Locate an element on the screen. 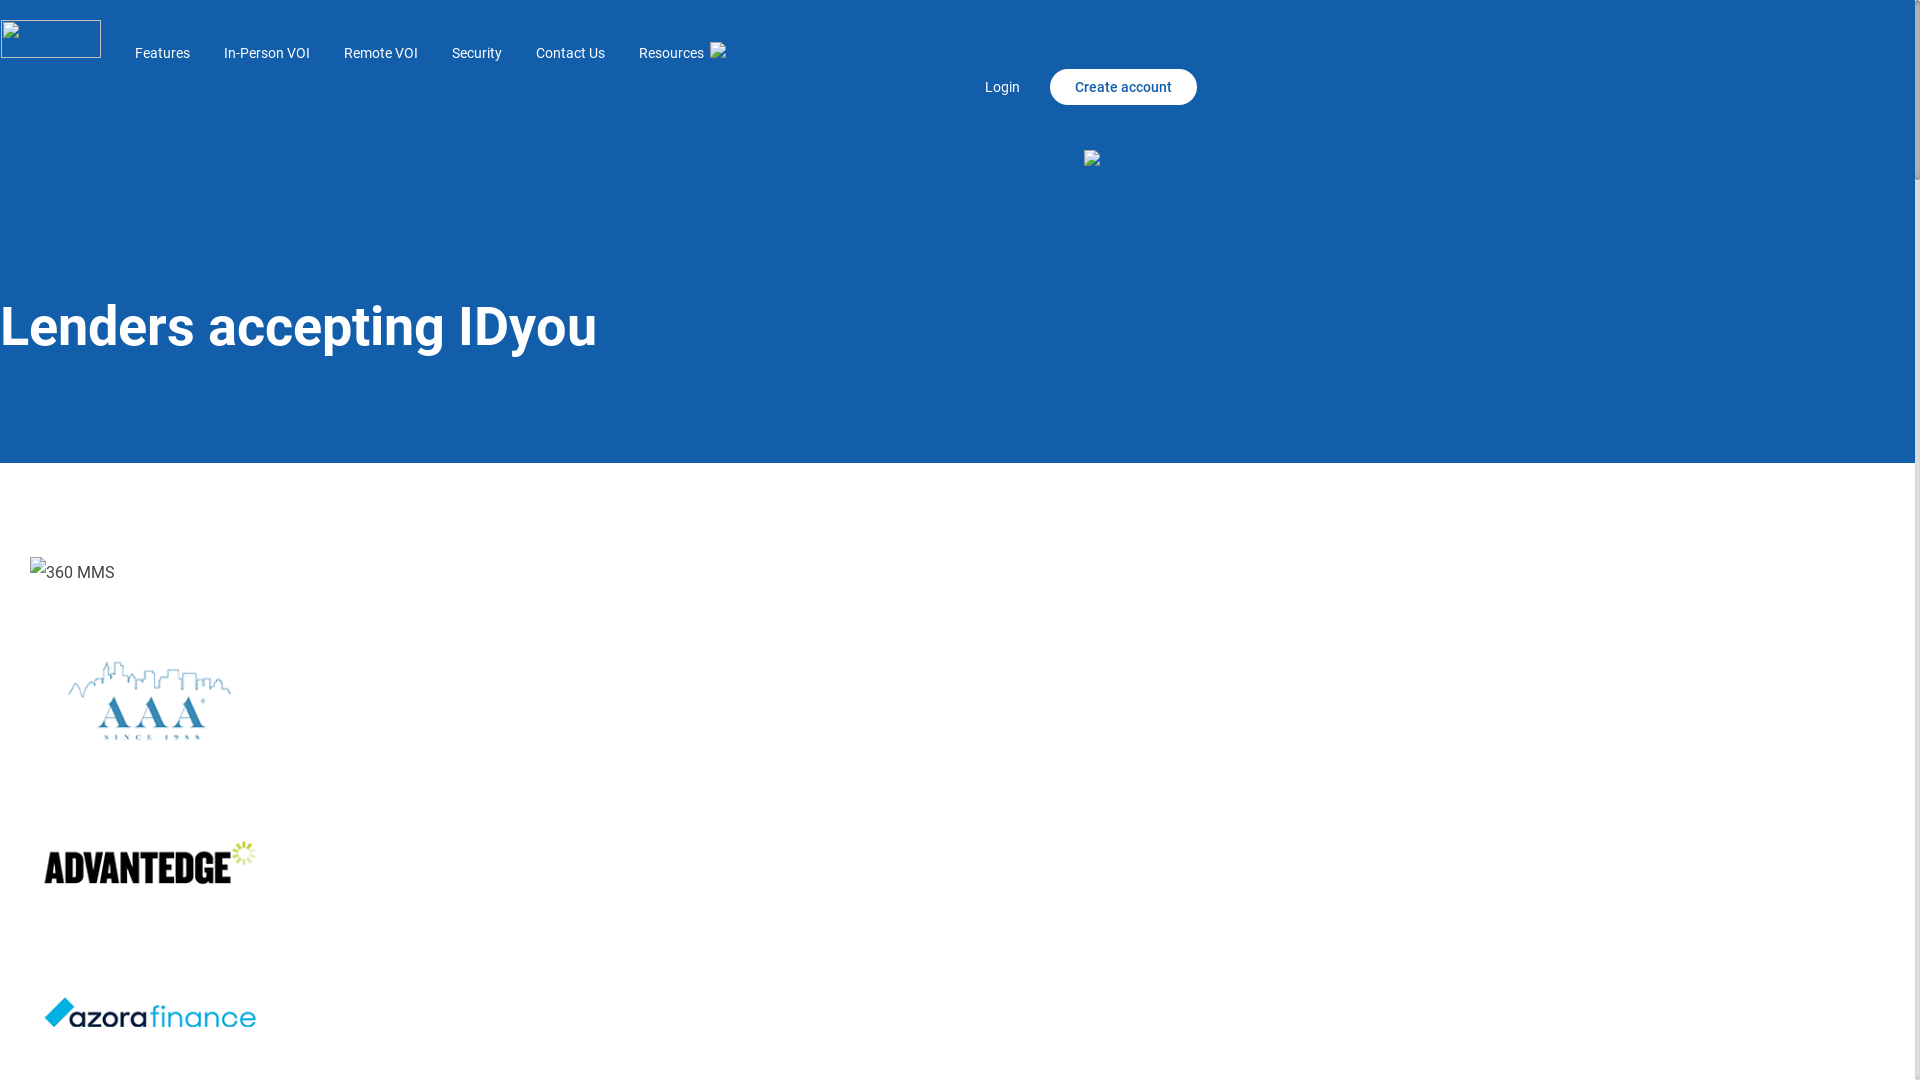 The image size is (1920, 1080). Remote VOI is located at coordinates (381, 53).